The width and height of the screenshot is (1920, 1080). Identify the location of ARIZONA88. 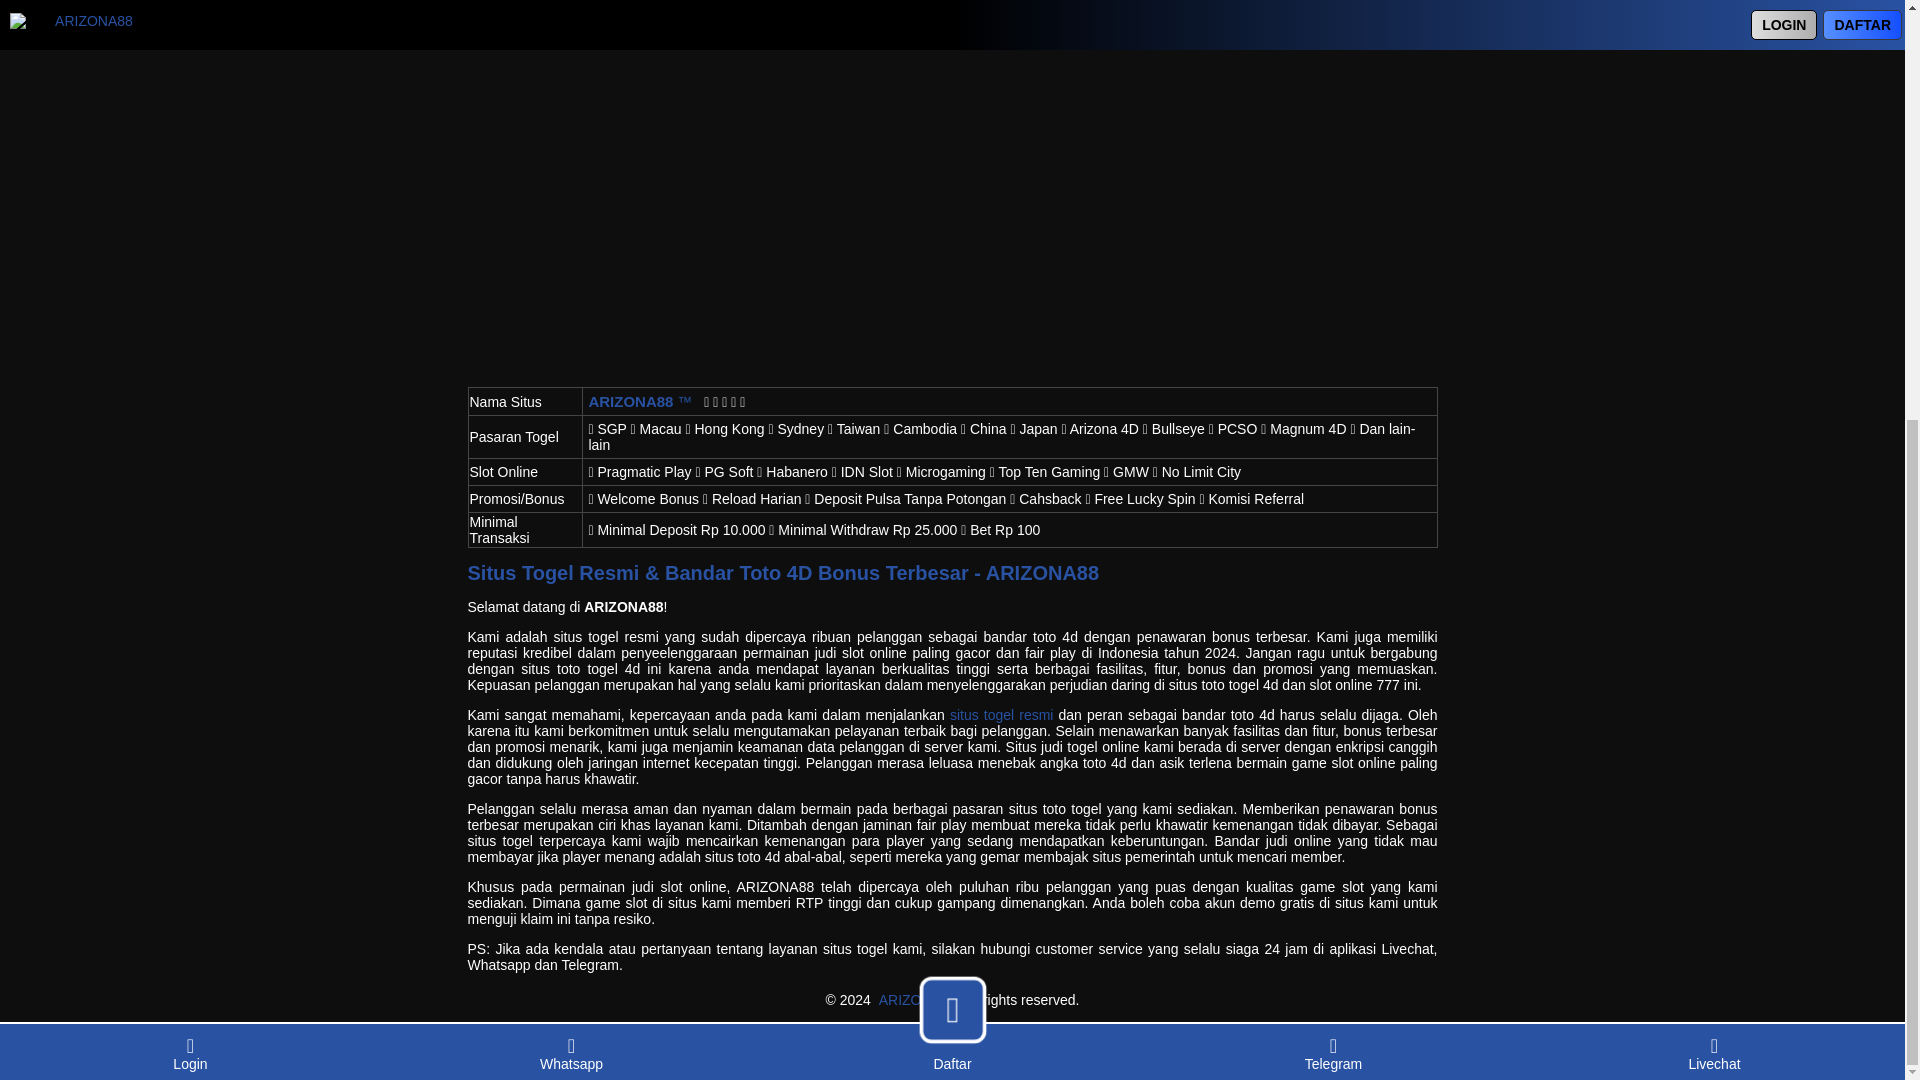
(918, 1000).